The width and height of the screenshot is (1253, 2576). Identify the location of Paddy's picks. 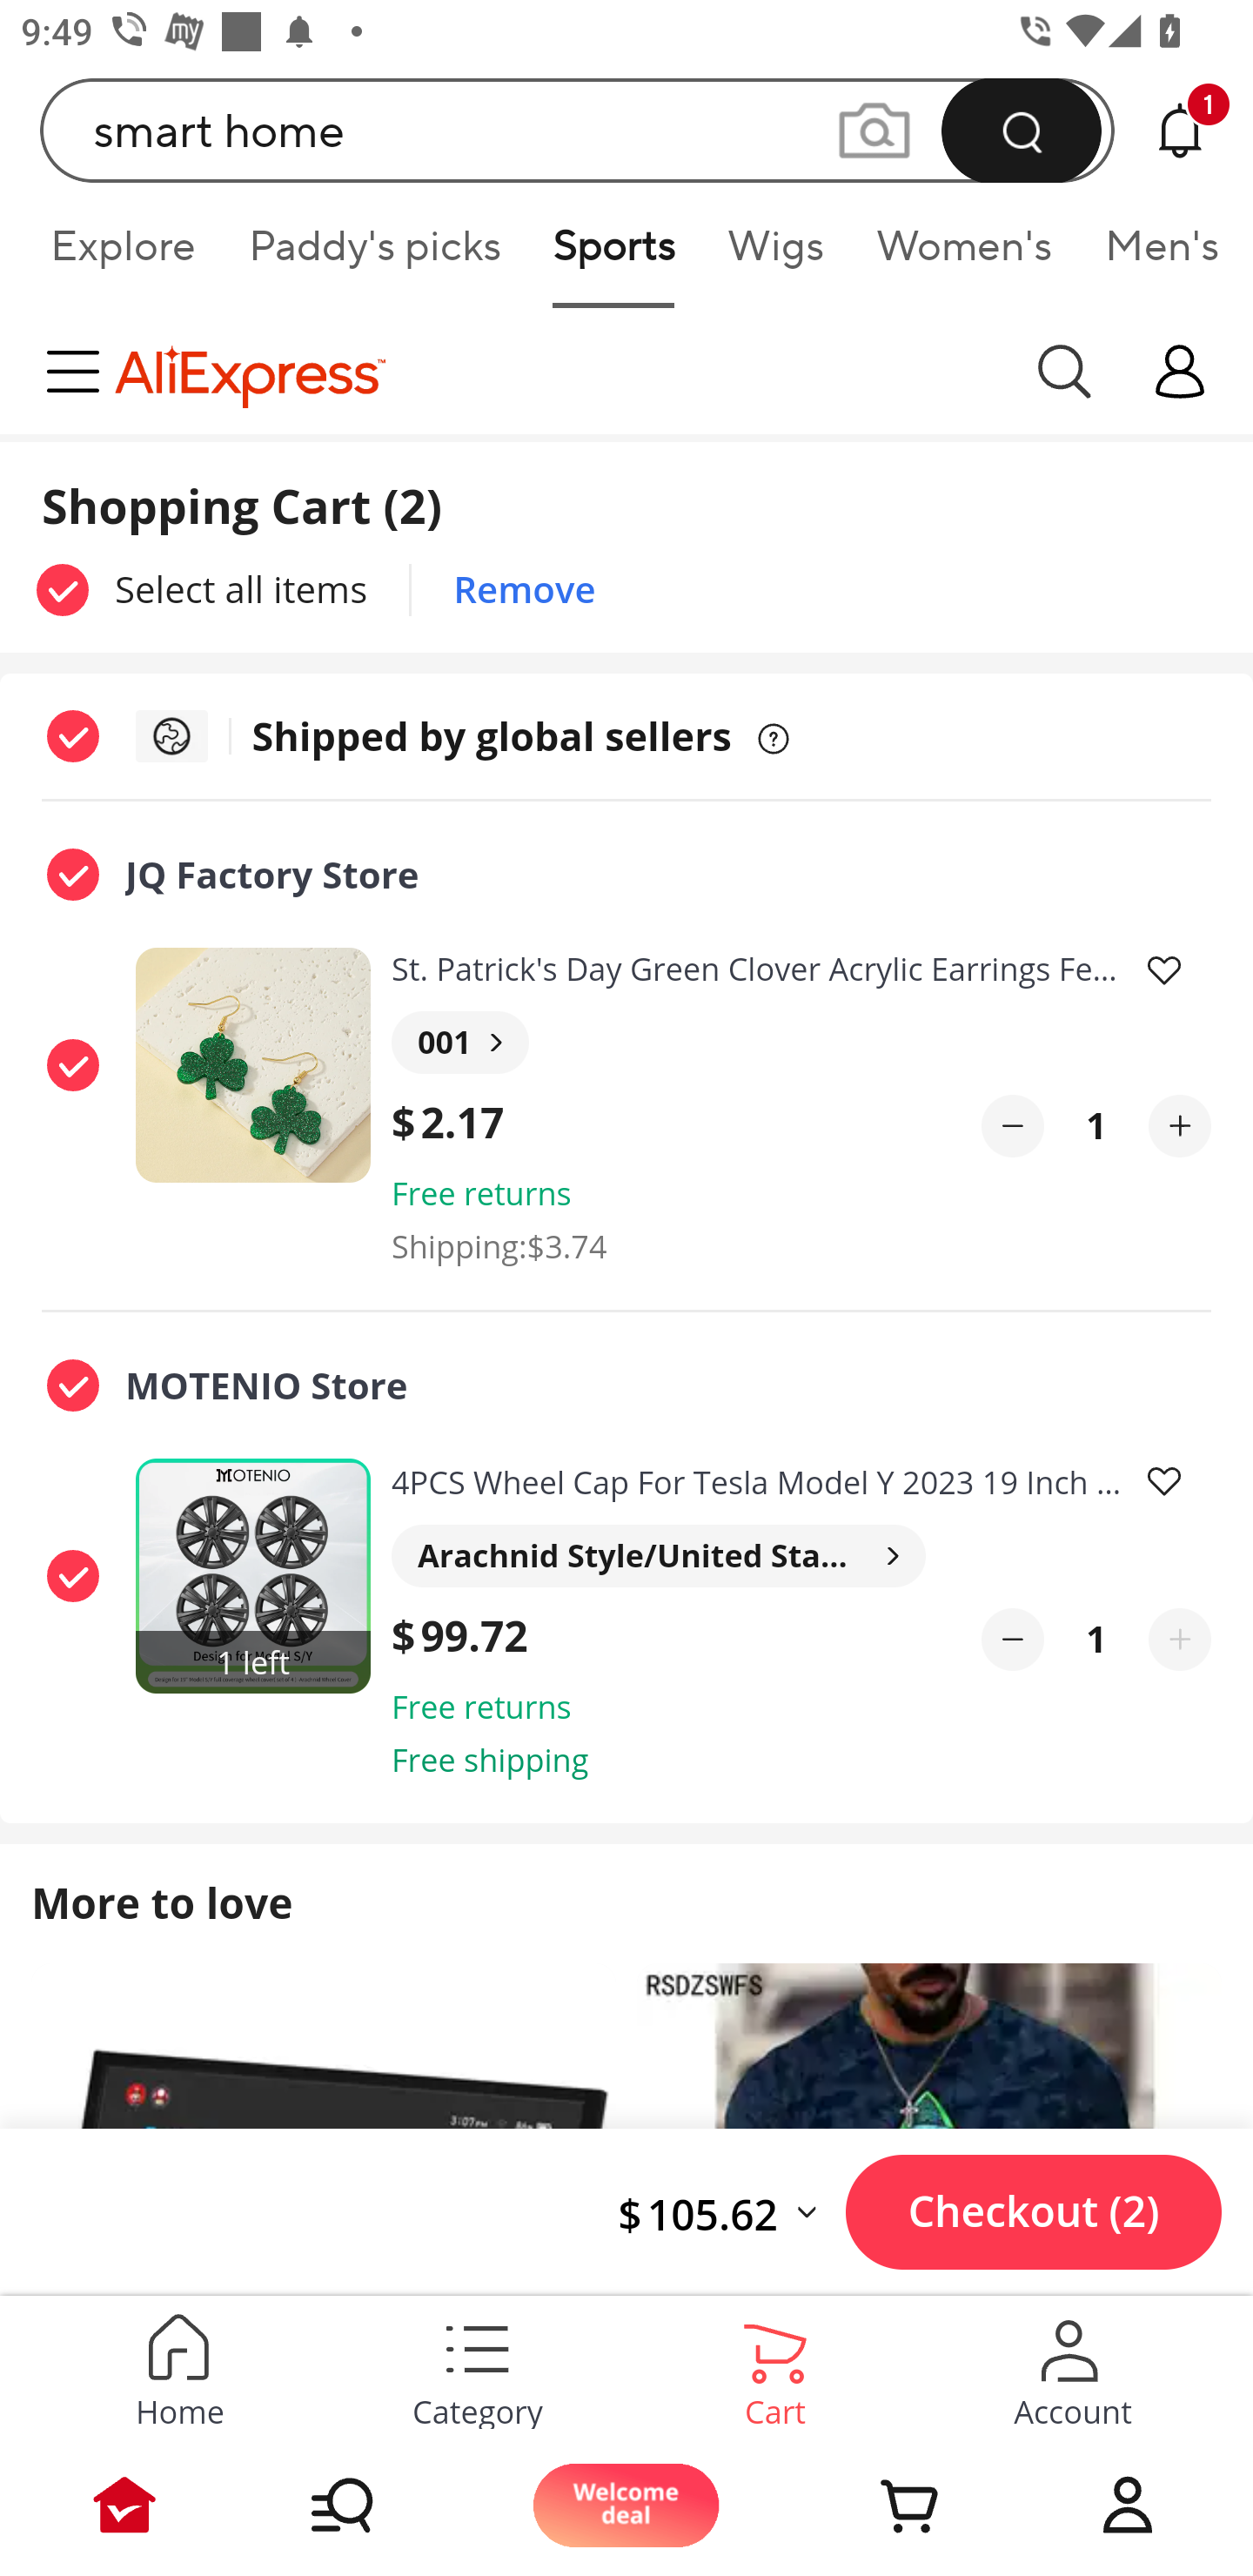
(373, 256).